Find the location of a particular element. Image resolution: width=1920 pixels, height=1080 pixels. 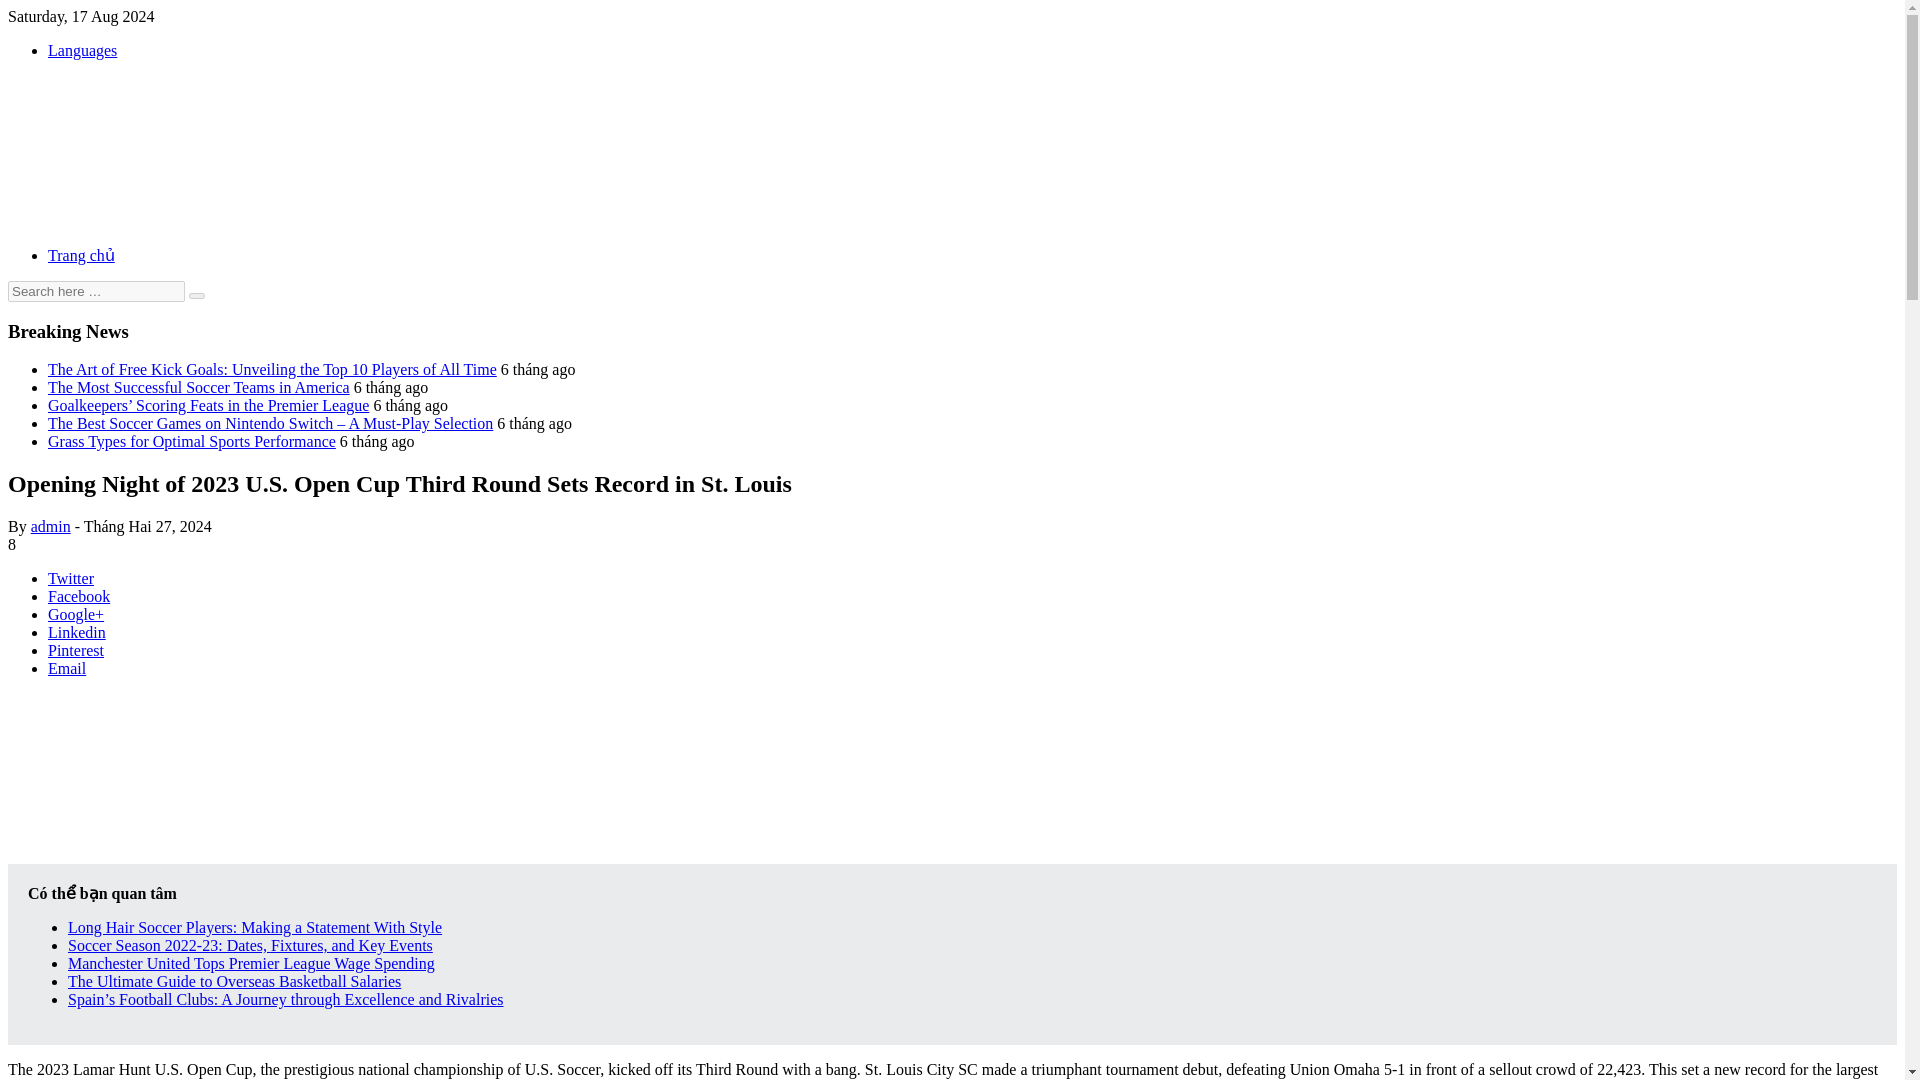

admin is located at coordinates (50, 526).